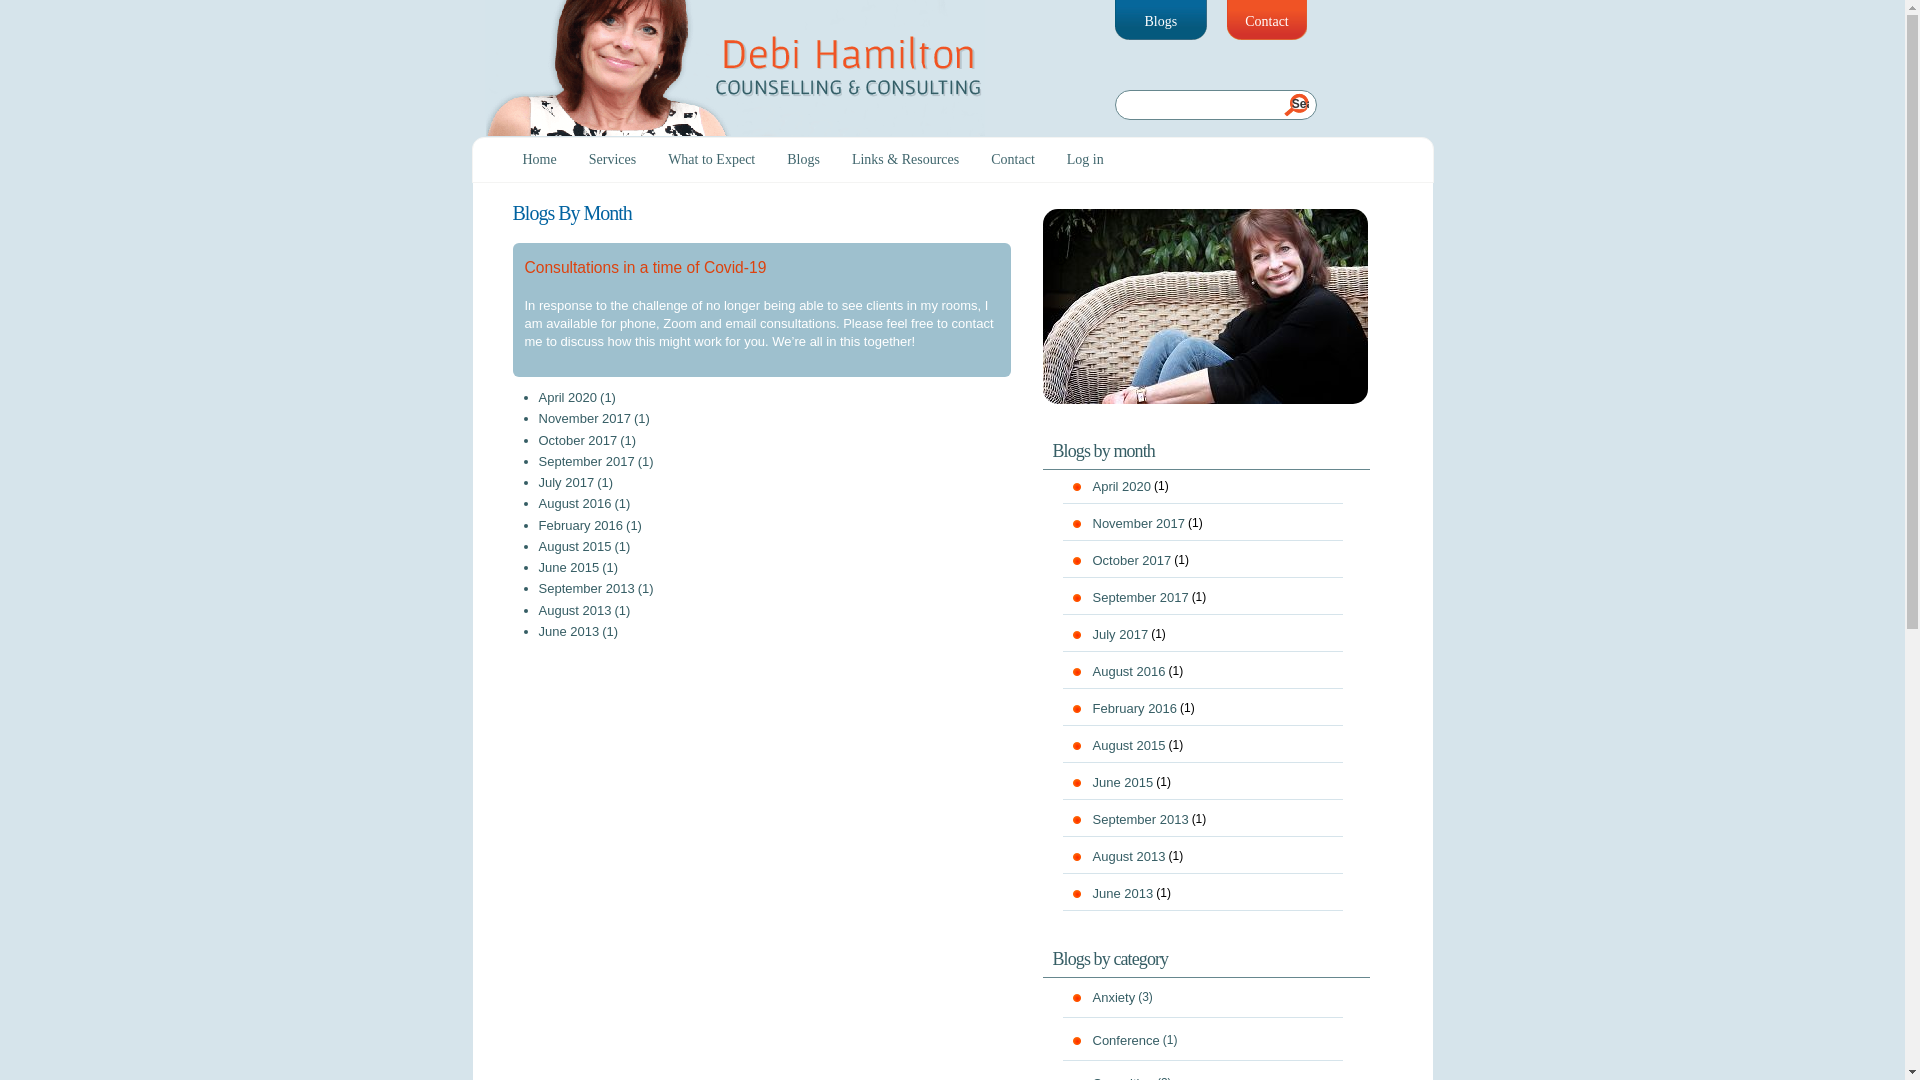 This screenshot has height=1080, width=1920. What do you see at coordinates (1267, 20) in the screenshot?
I see `Contact` at bounding box center [1267, 20].